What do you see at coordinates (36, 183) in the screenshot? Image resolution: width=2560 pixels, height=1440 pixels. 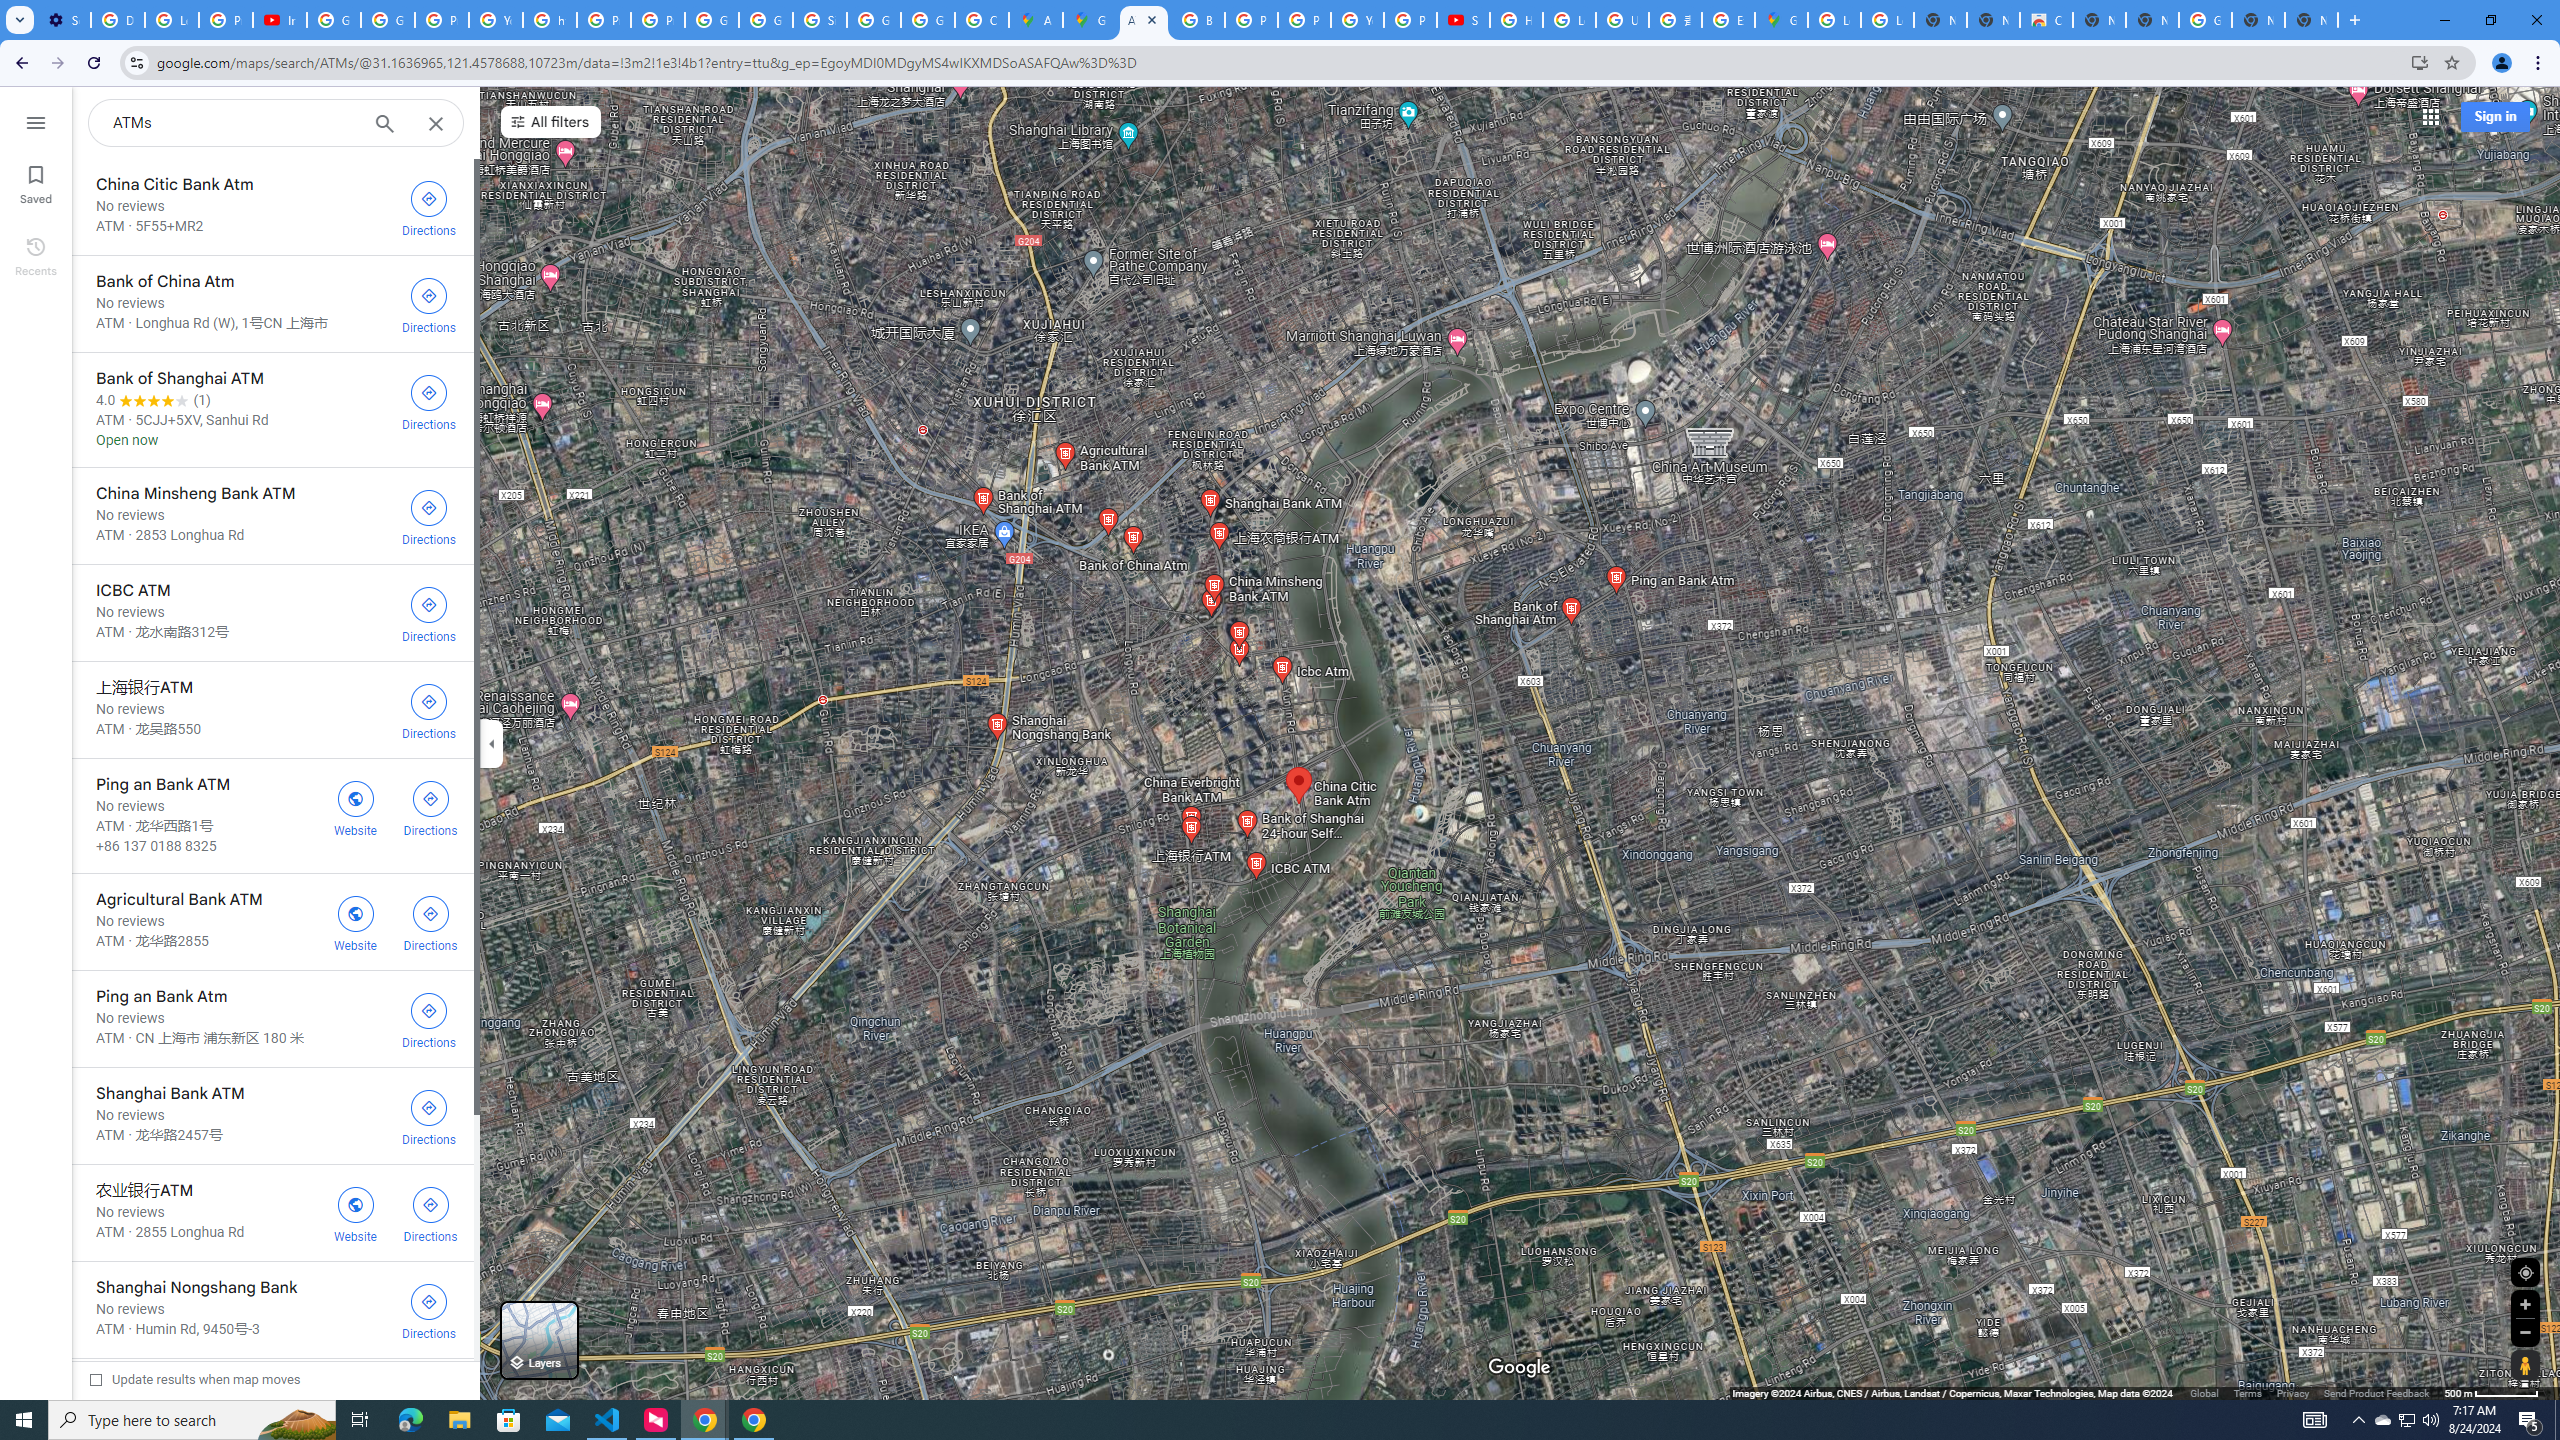 I see `Saved` at bounding box center [36, 183].